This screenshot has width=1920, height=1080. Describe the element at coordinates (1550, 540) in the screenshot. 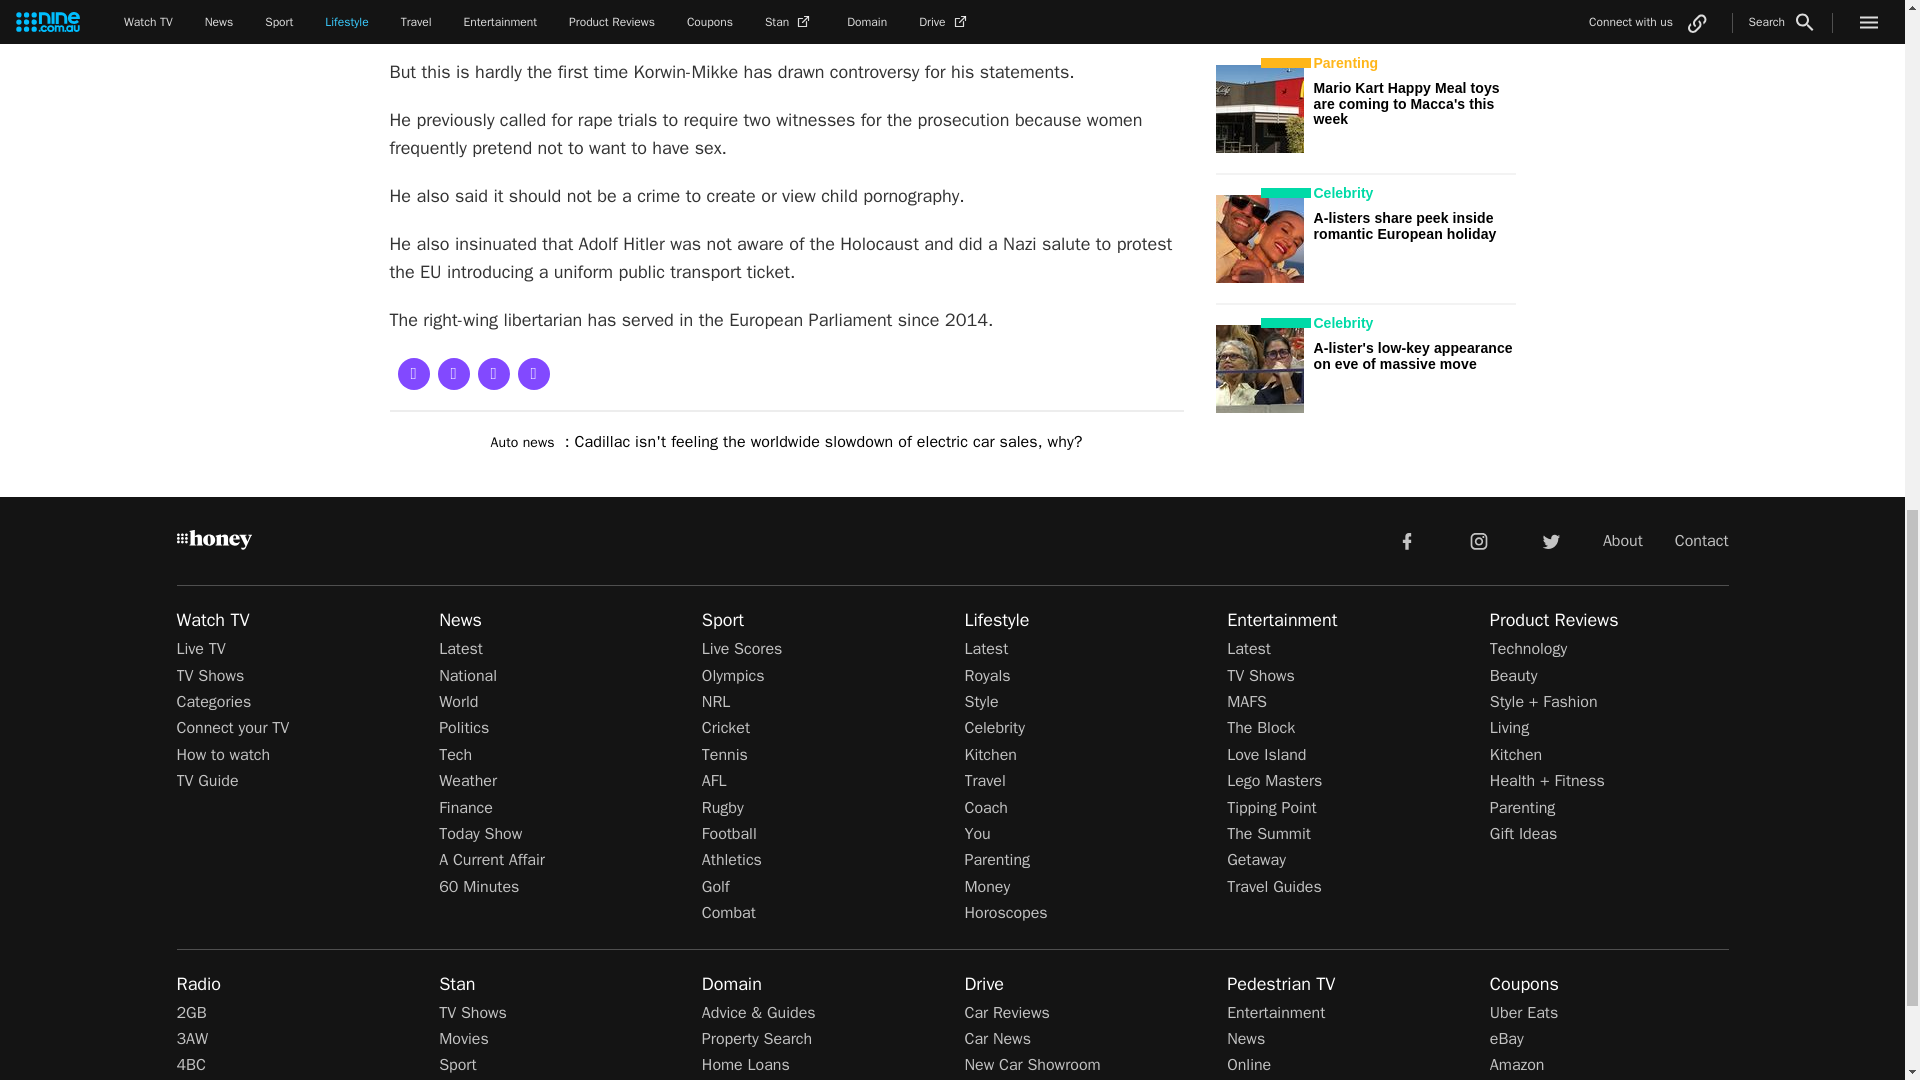

I see `twitter` at that location.